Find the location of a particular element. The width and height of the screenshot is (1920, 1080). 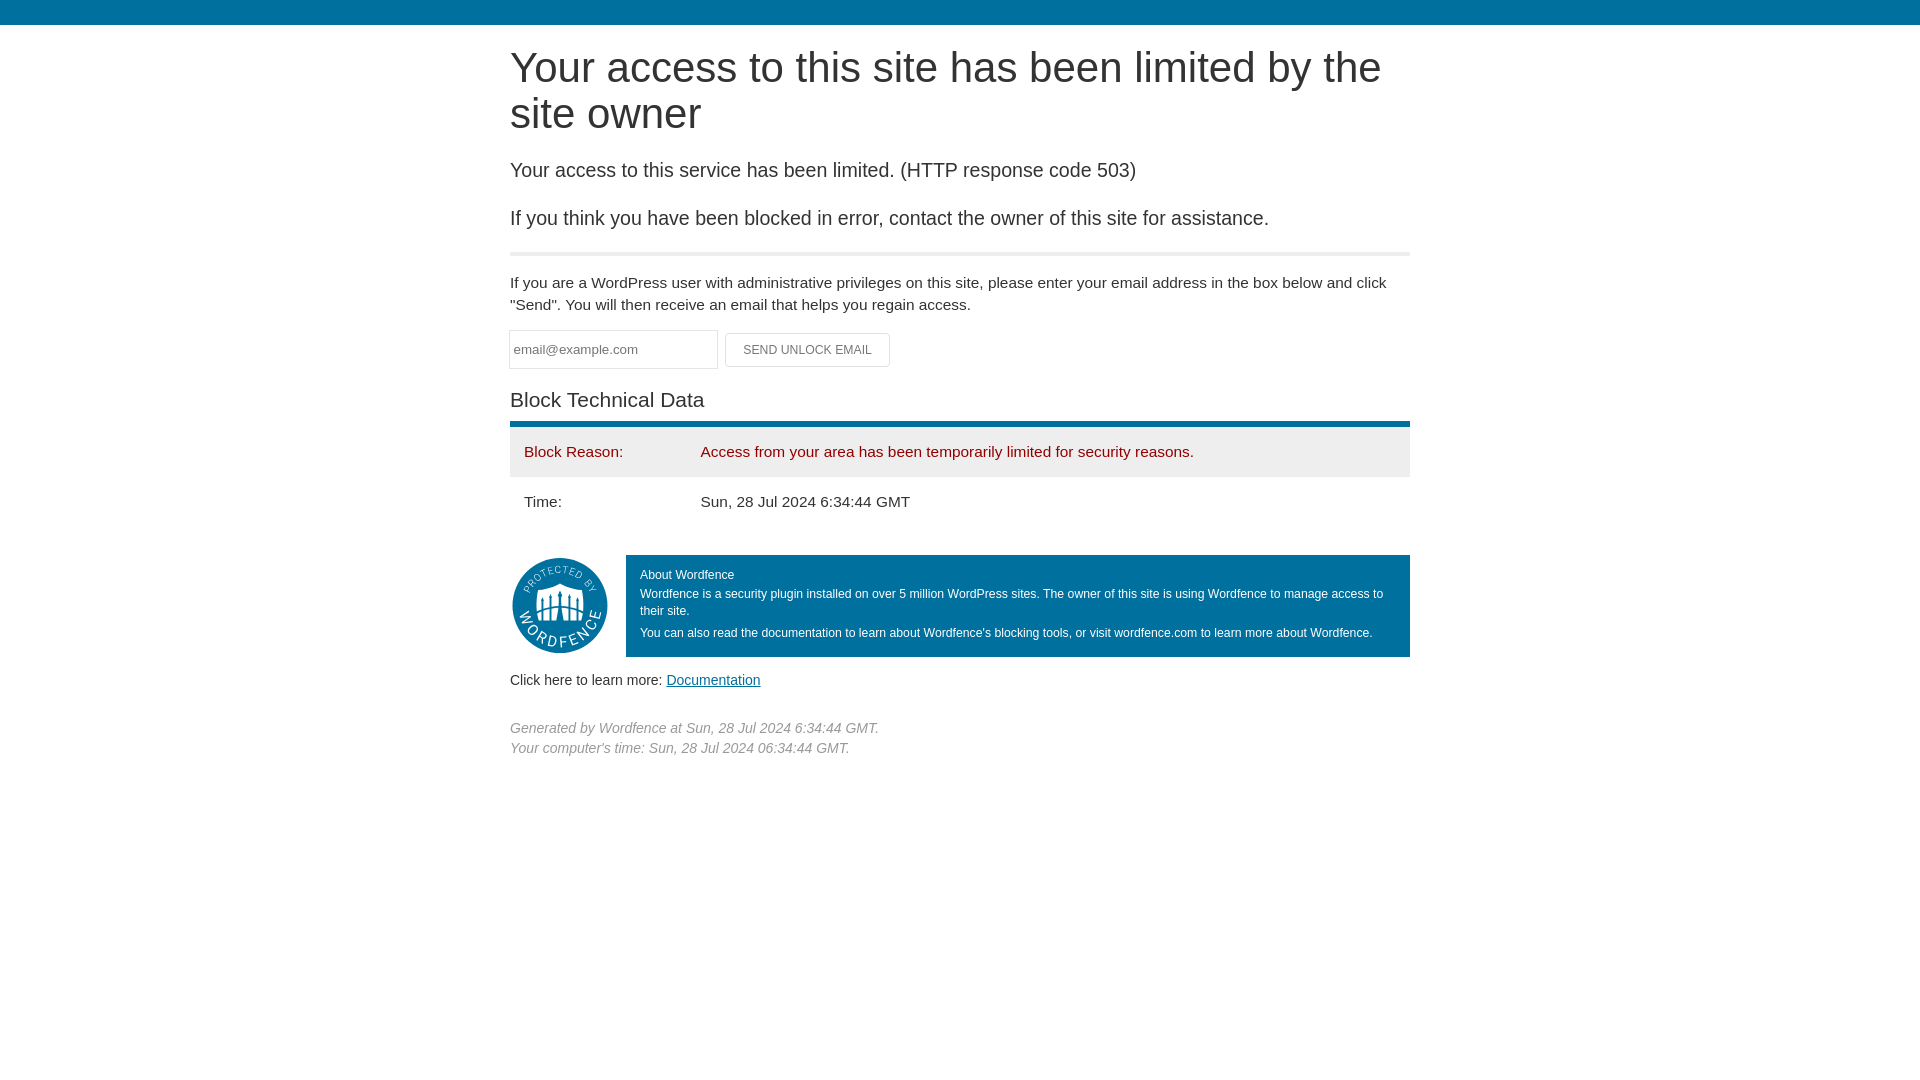

Send Unlock Email is located at coordinates (808, 350).